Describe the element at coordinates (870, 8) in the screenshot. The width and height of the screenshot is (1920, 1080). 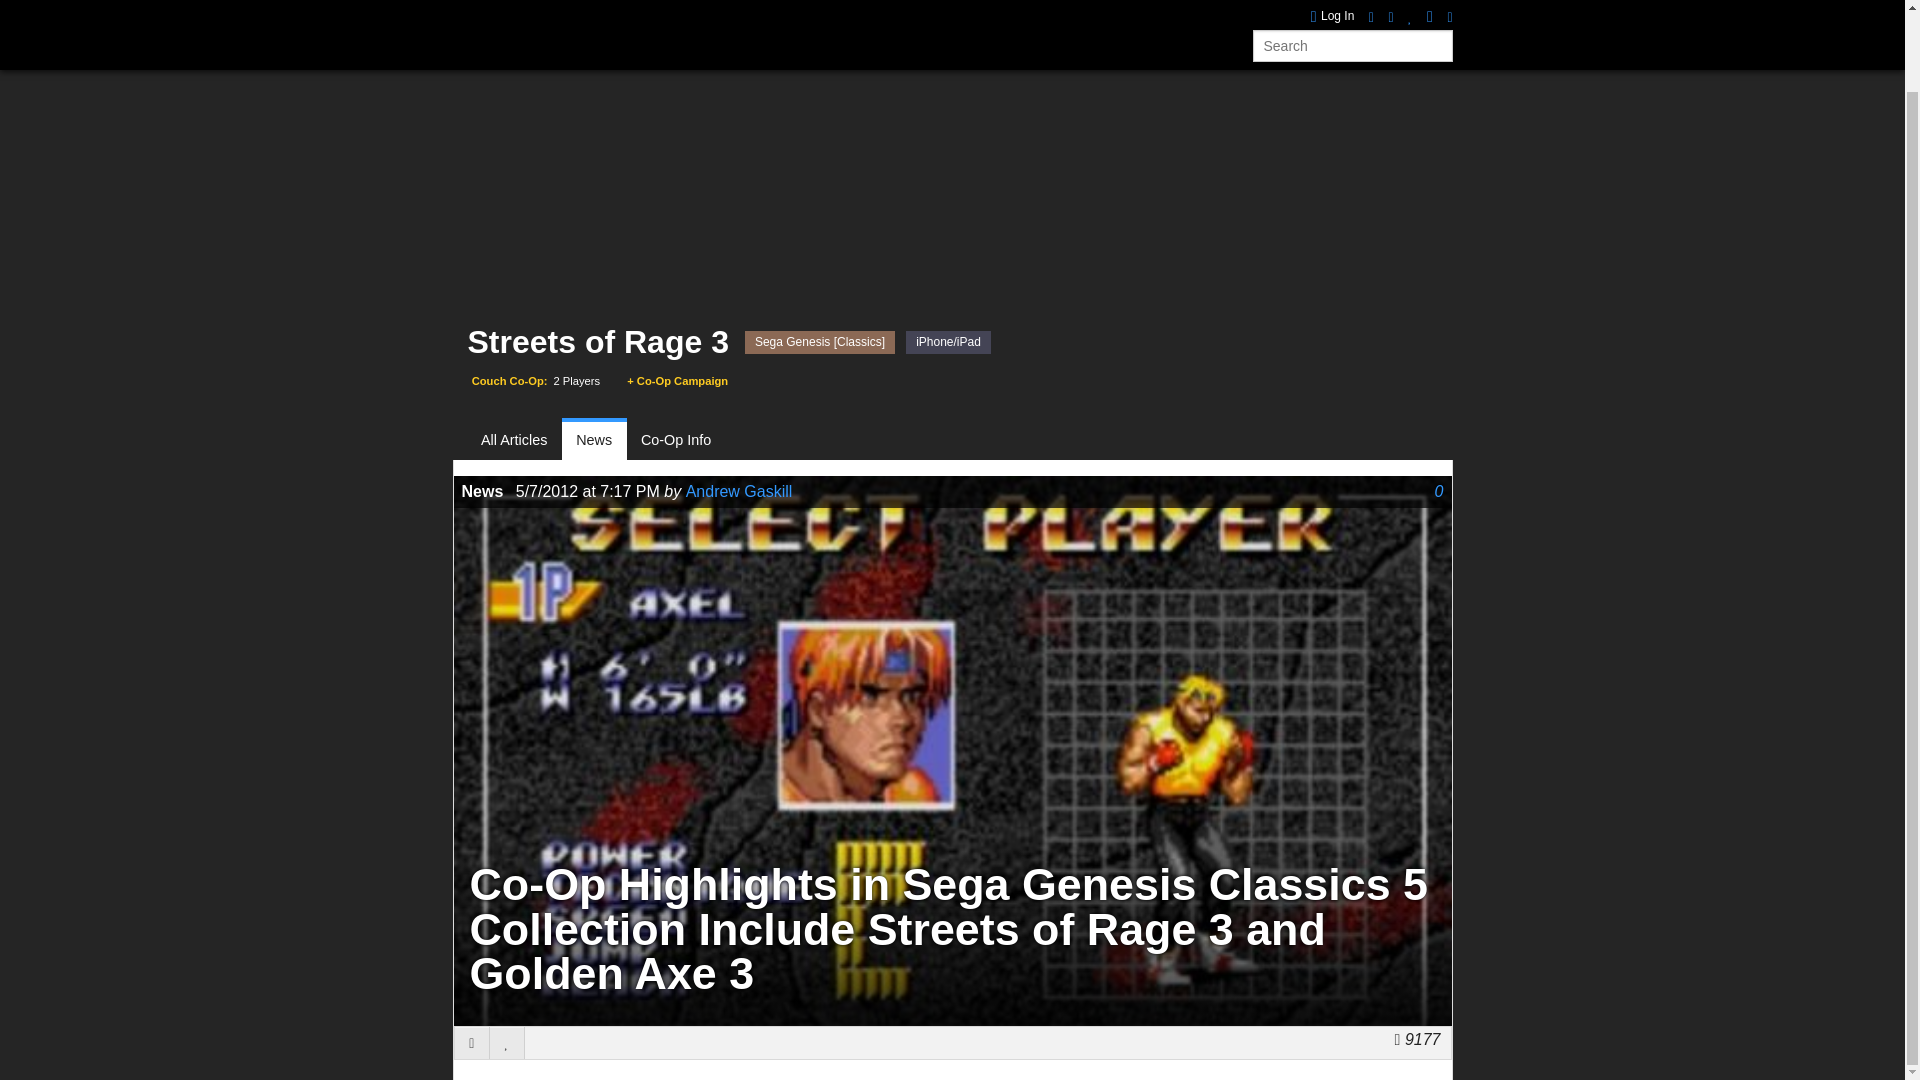
I see `Weekly Video Streams and VODs from Co-Optimus` at that location.